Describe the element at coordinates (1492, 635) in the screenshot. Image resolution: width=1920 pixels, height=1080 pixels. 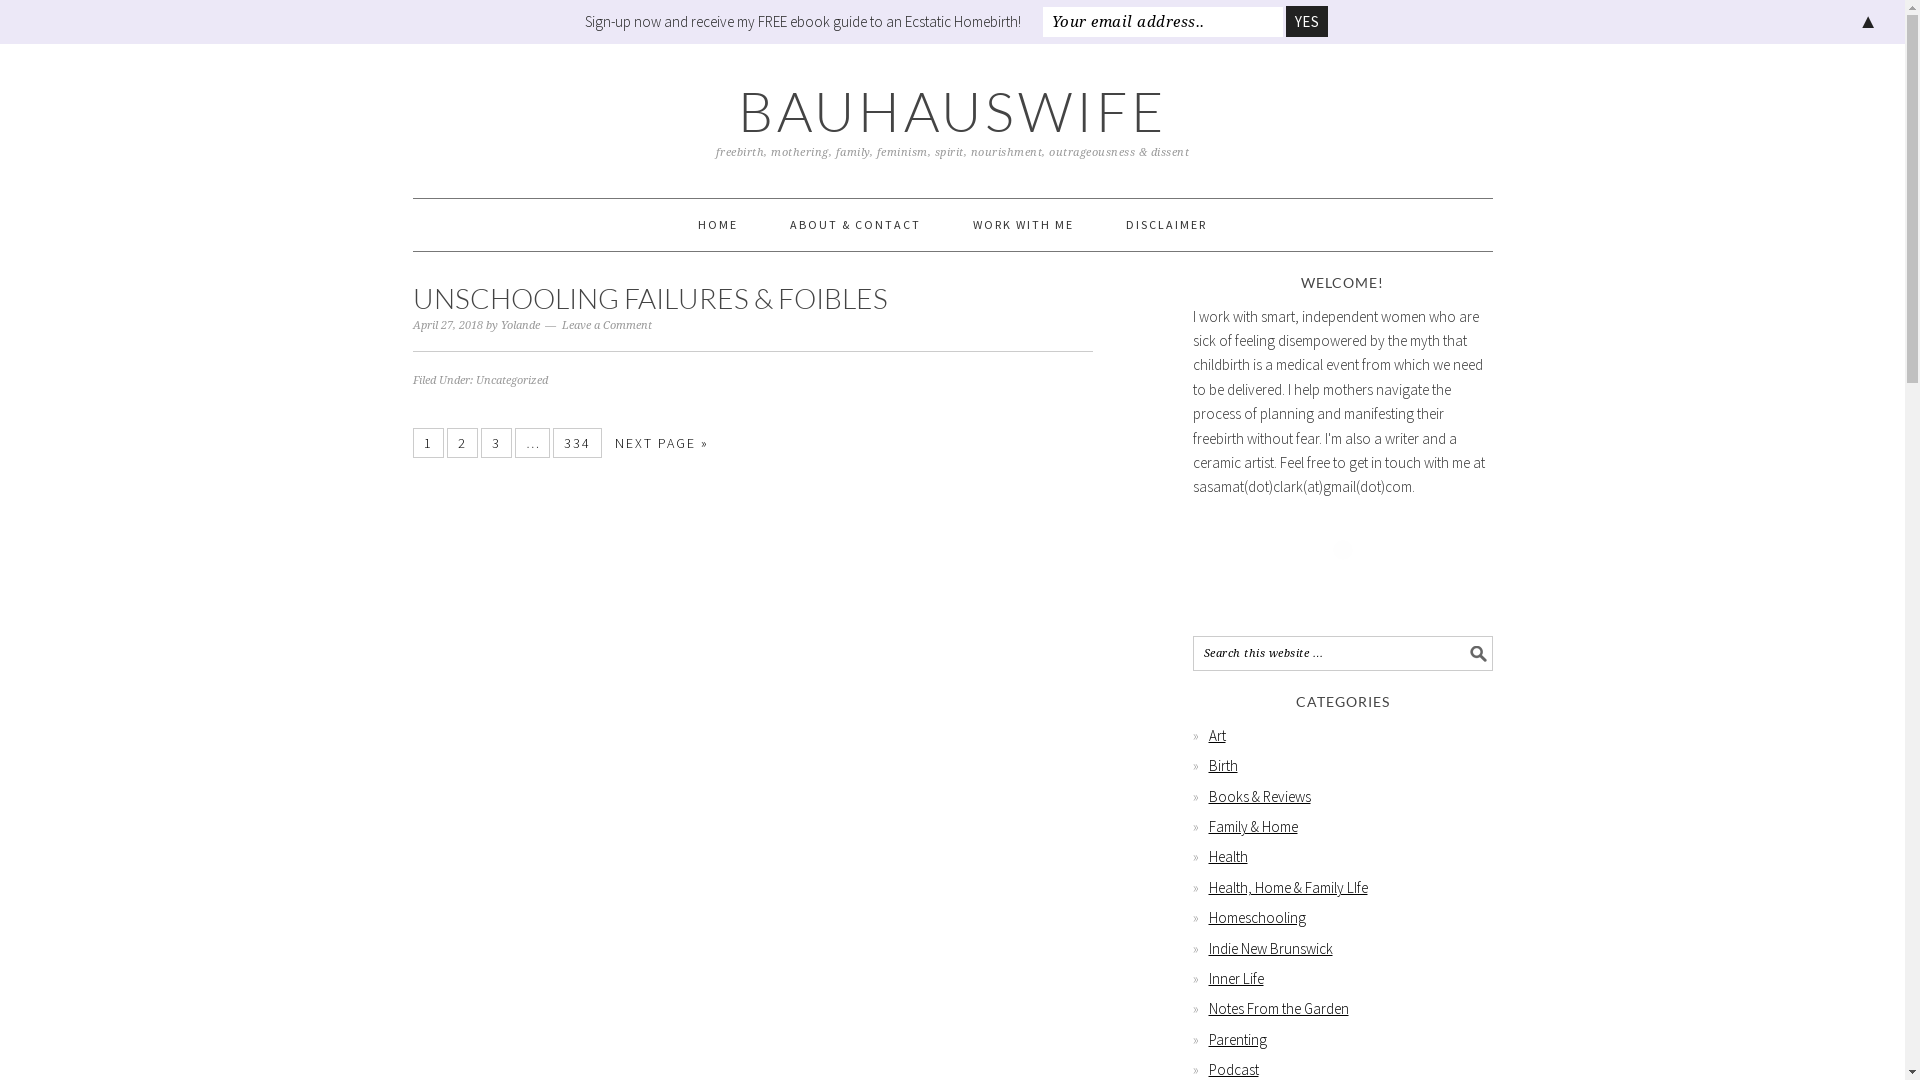
I see `Search` at that location.